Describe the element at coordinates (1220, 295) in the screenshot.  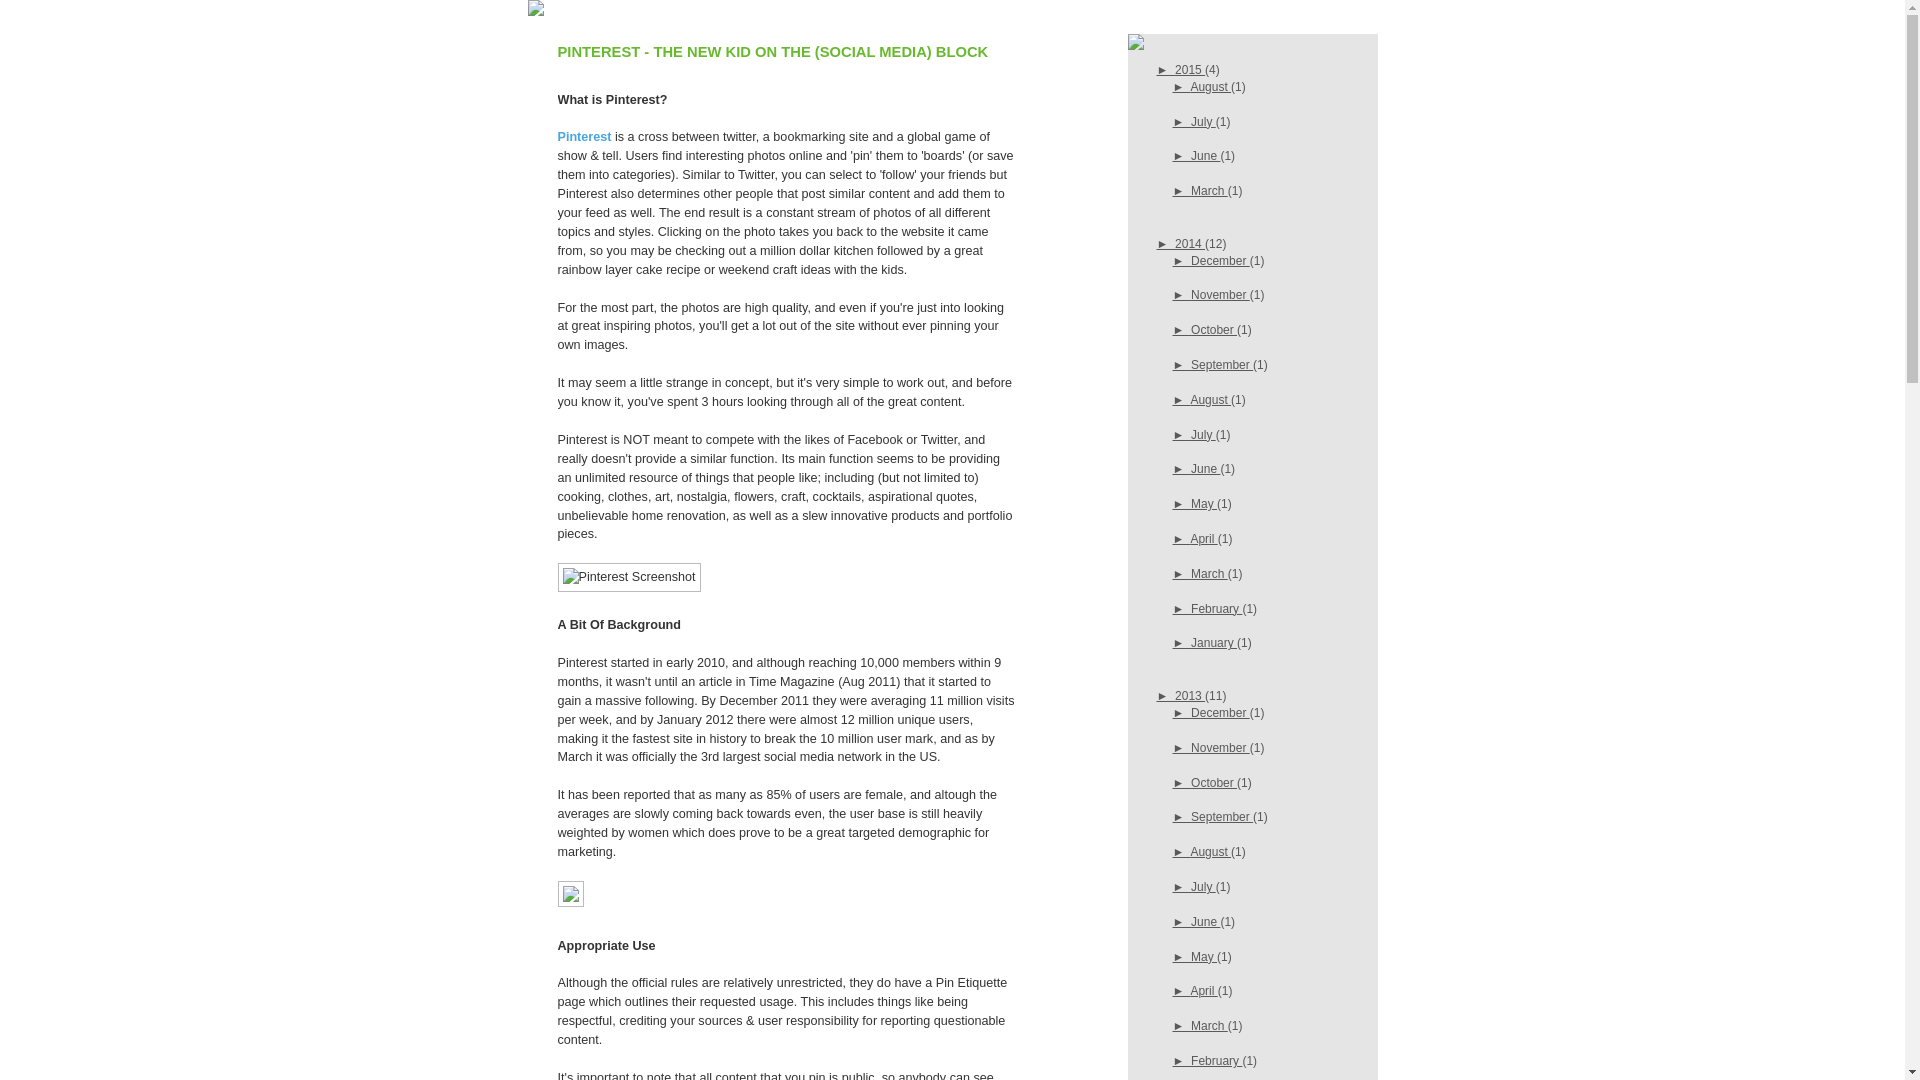
I see `November` at that location.